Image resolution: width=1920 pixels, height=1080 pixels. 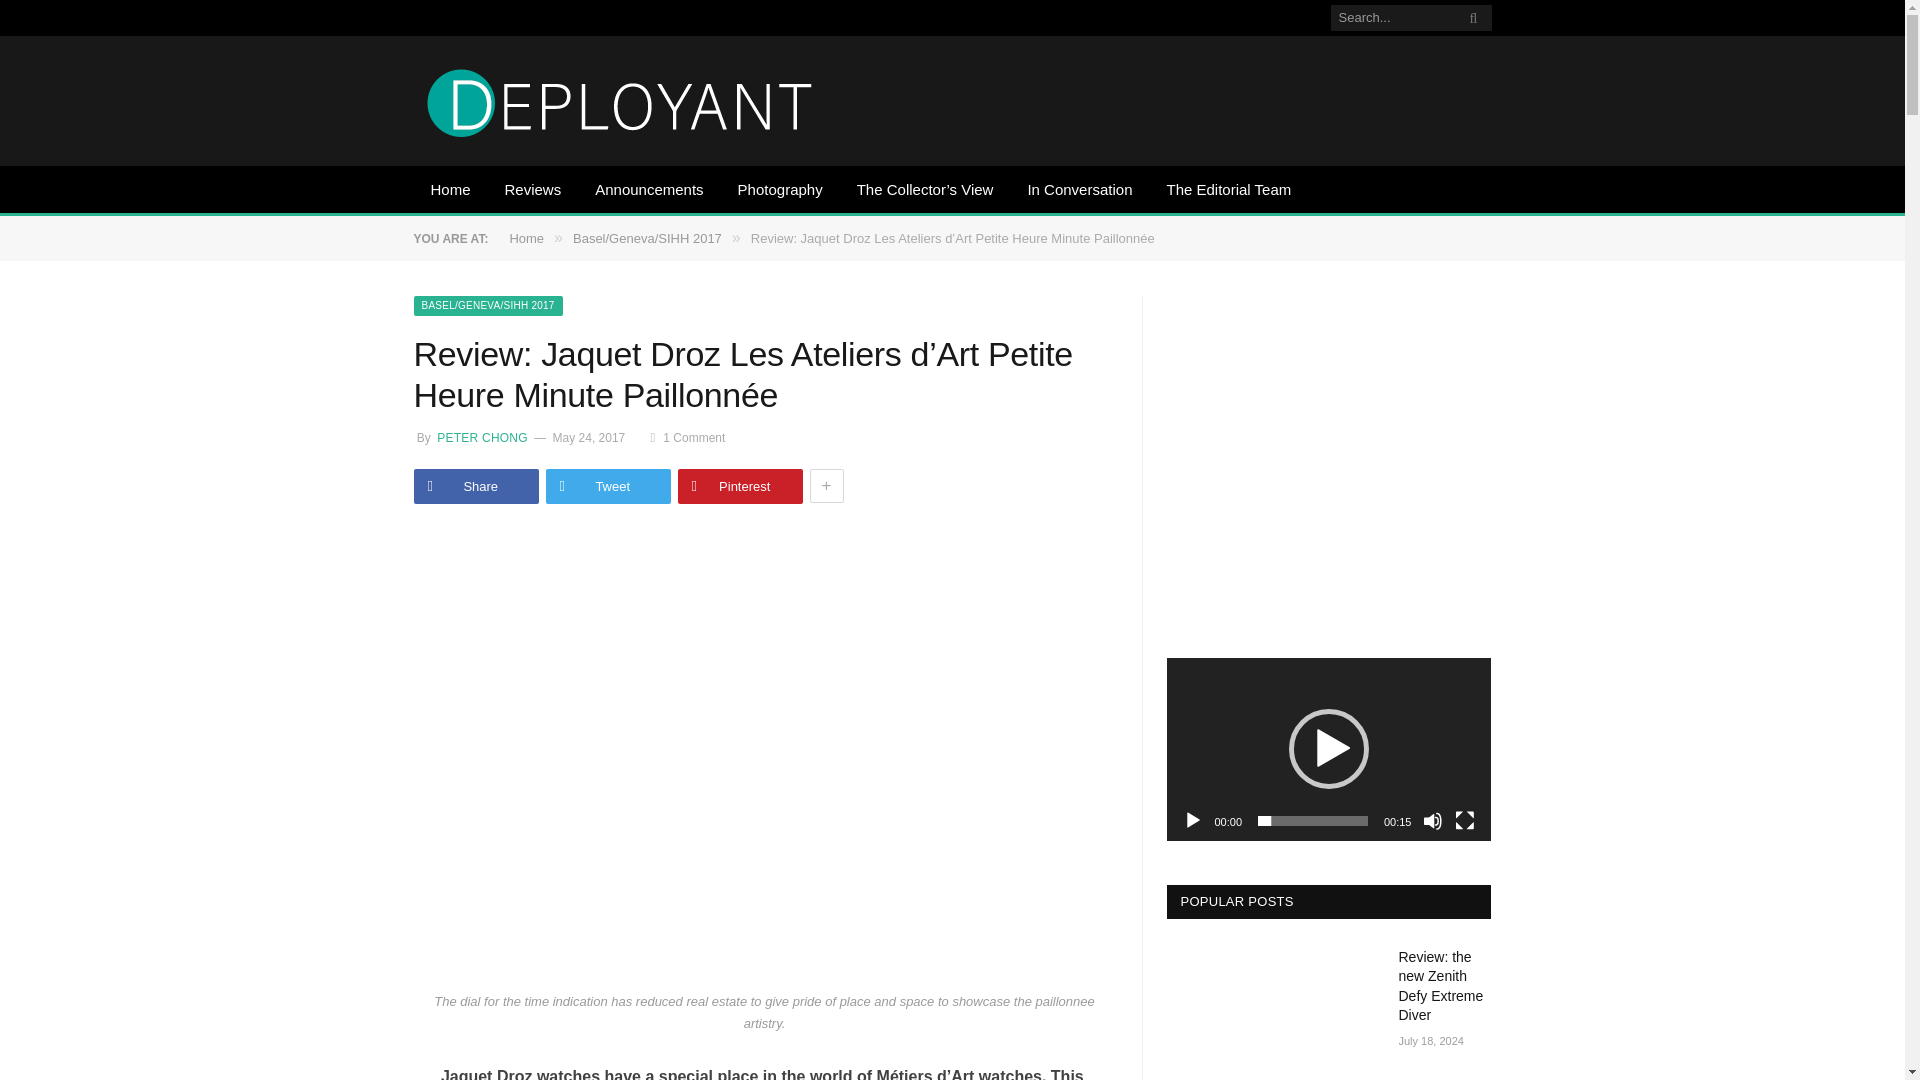 What do you see at coordinates (620, 100) in the screenshot?
I see `DEPLOYANT` at bounding box center [620, 100].